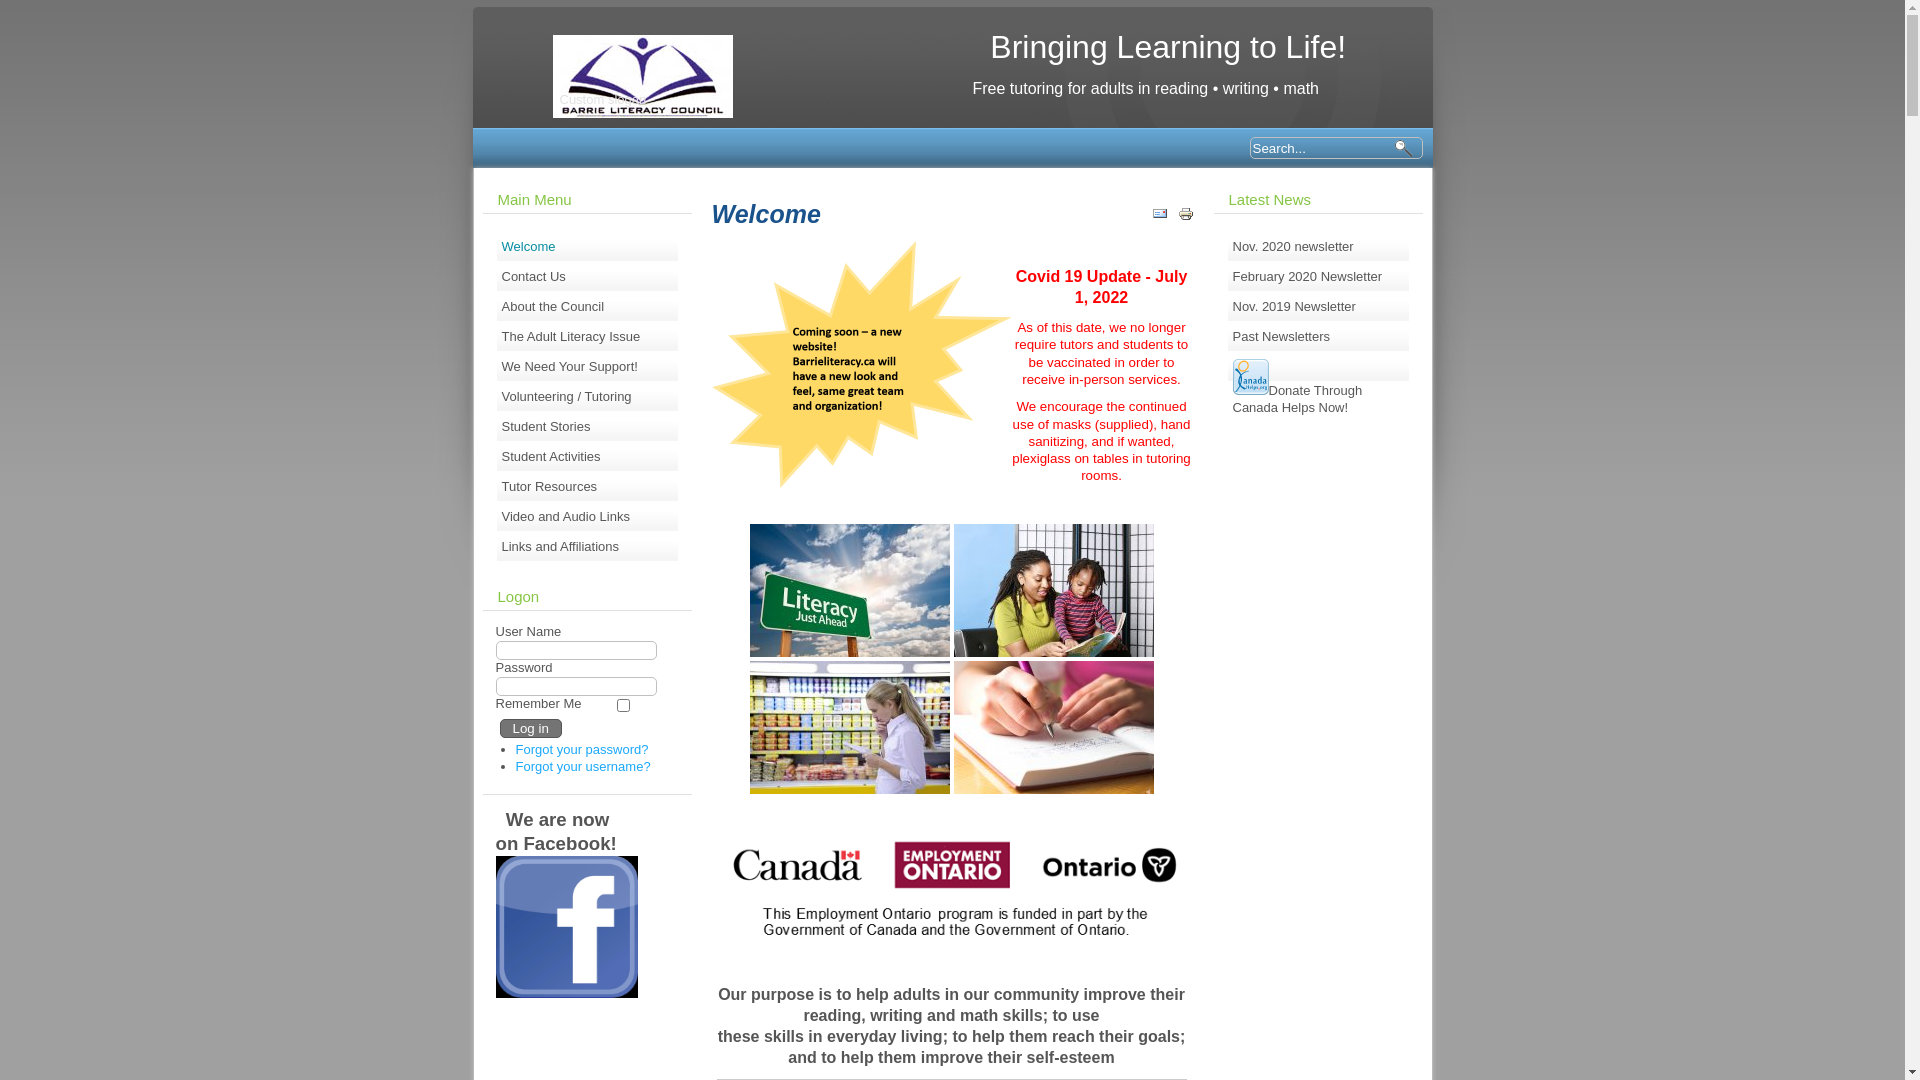 This screenshot has height=1080, width=1920. What do you see at coordinates (1318, 307) in the screenshot?
I see `Nov. 2019 Newsletter` at bounding box center [1318, 307].